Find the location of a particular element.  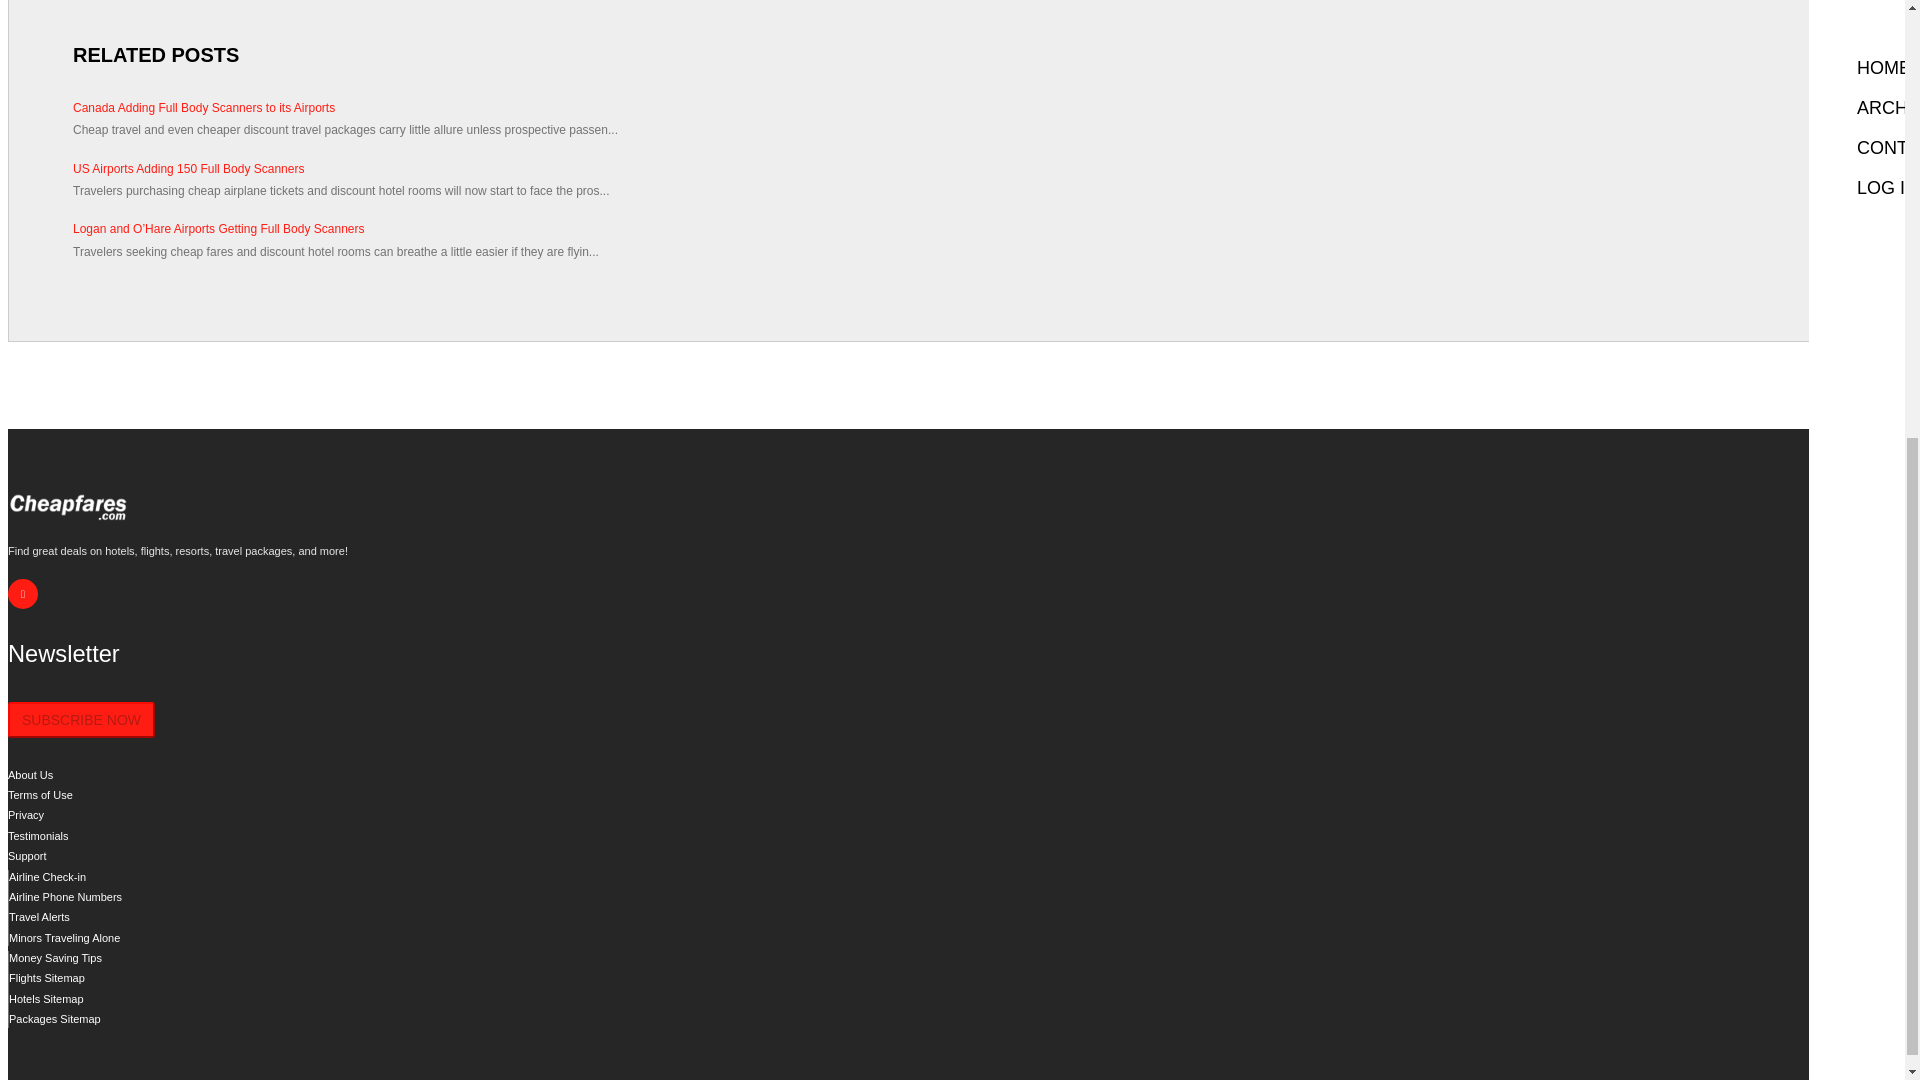

Terms of Use is located at coordinates (40, 795).